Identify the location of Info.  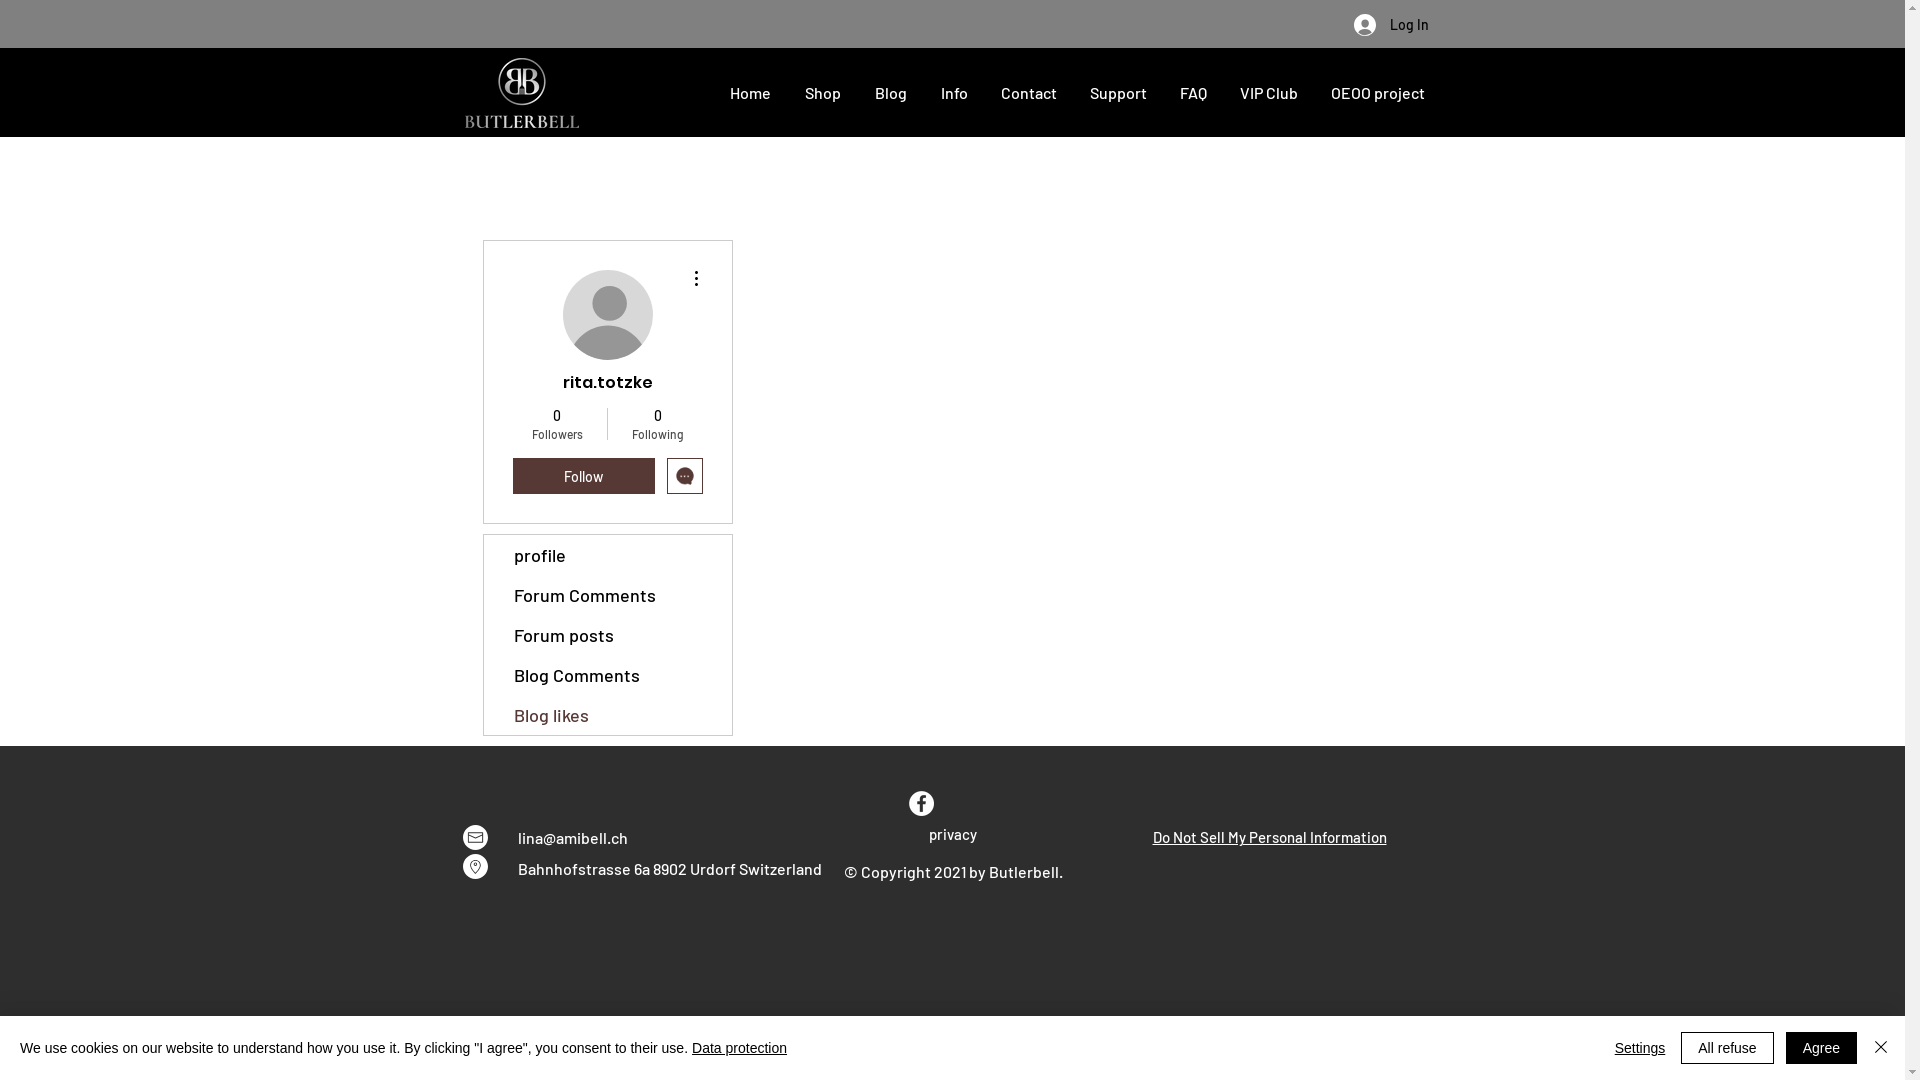
(954, 92).